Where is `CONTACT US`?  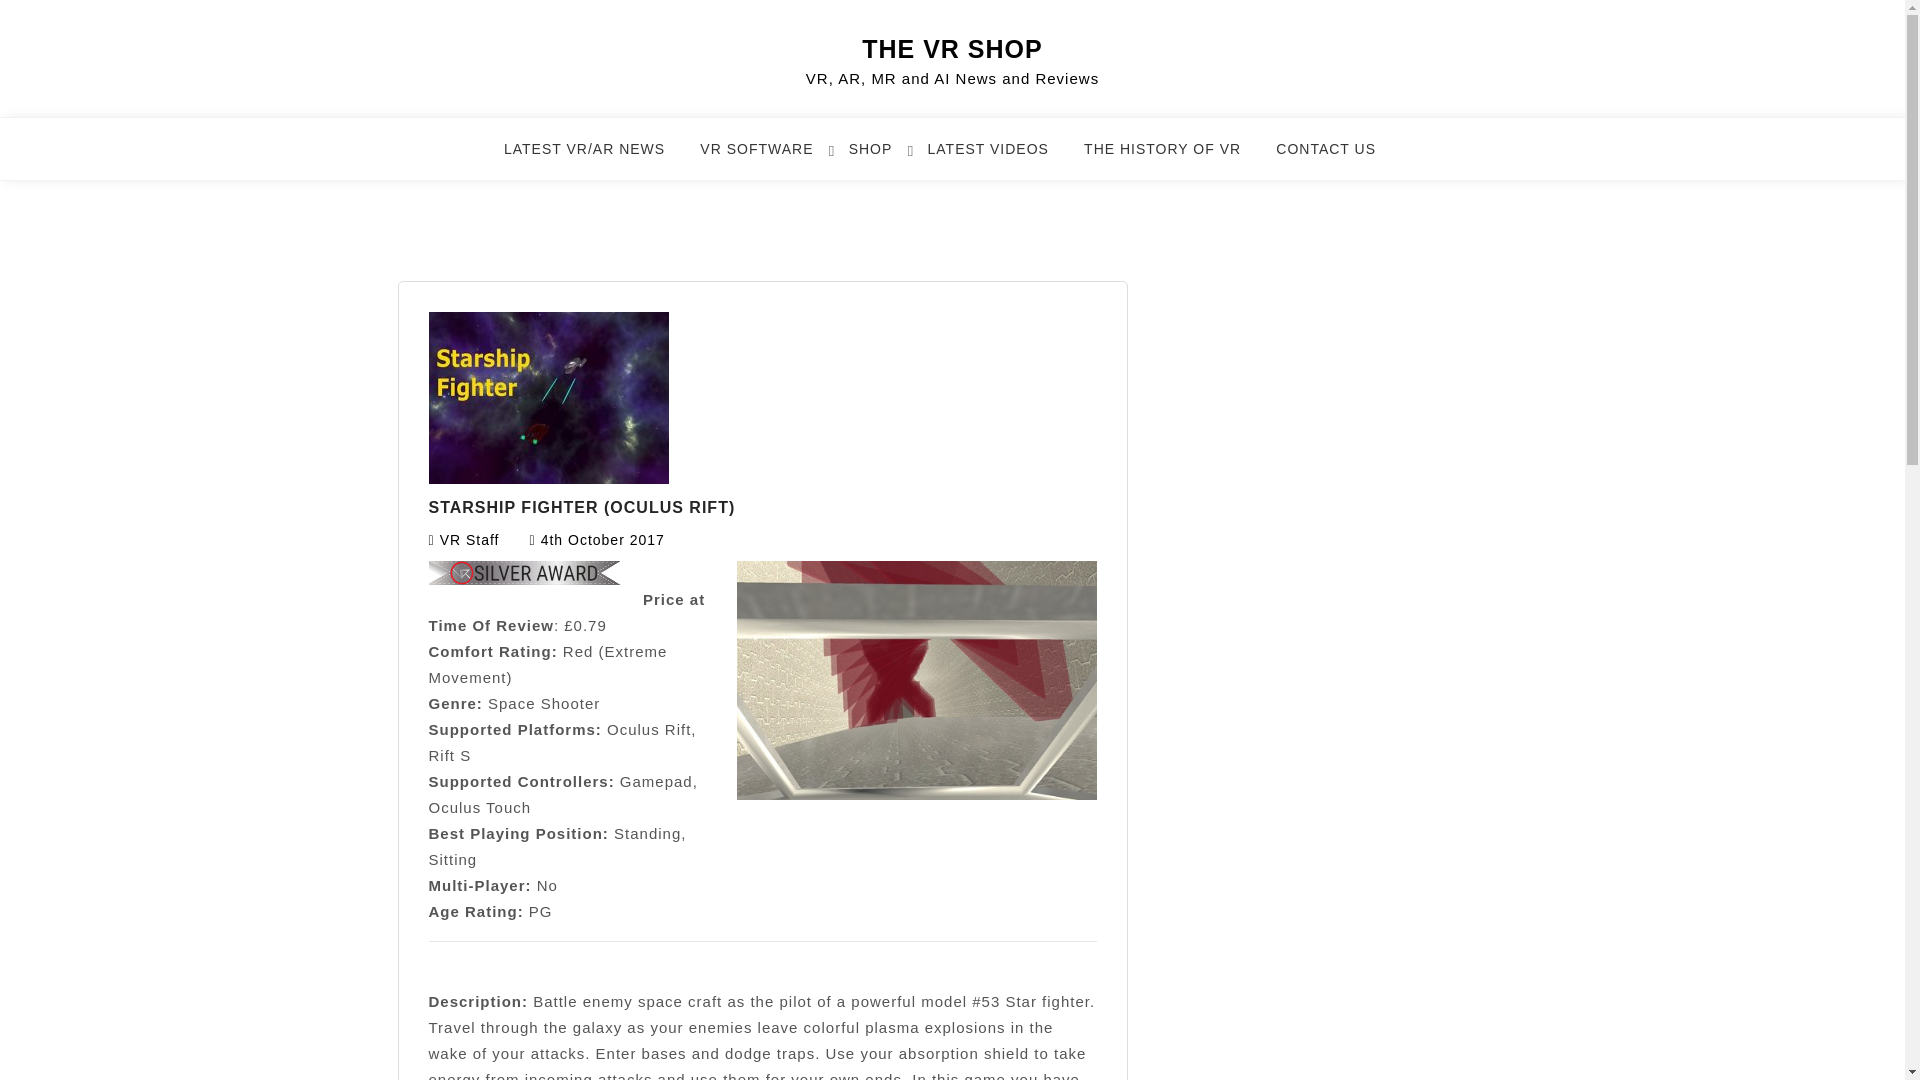 CONTACT US is located at coordinates (1338, 158).